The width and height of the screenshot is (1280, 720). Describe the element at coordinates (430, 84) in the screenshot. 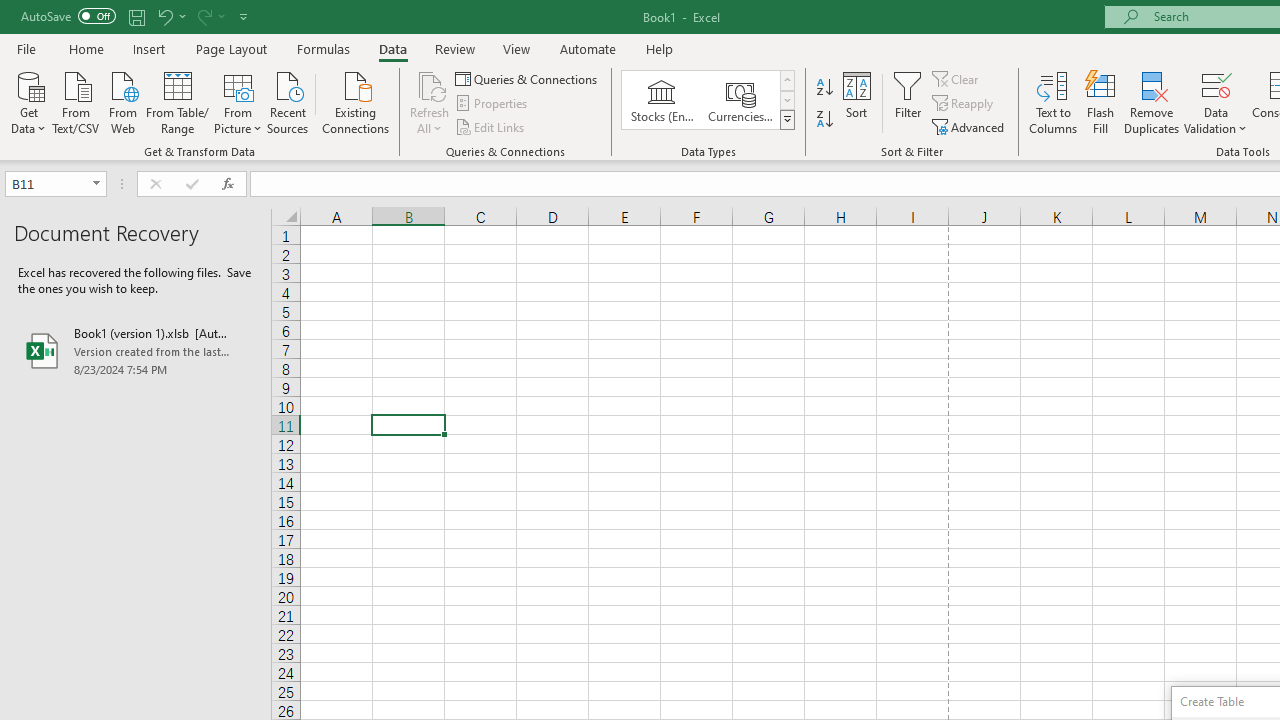

I see `Refresh All` at that location.